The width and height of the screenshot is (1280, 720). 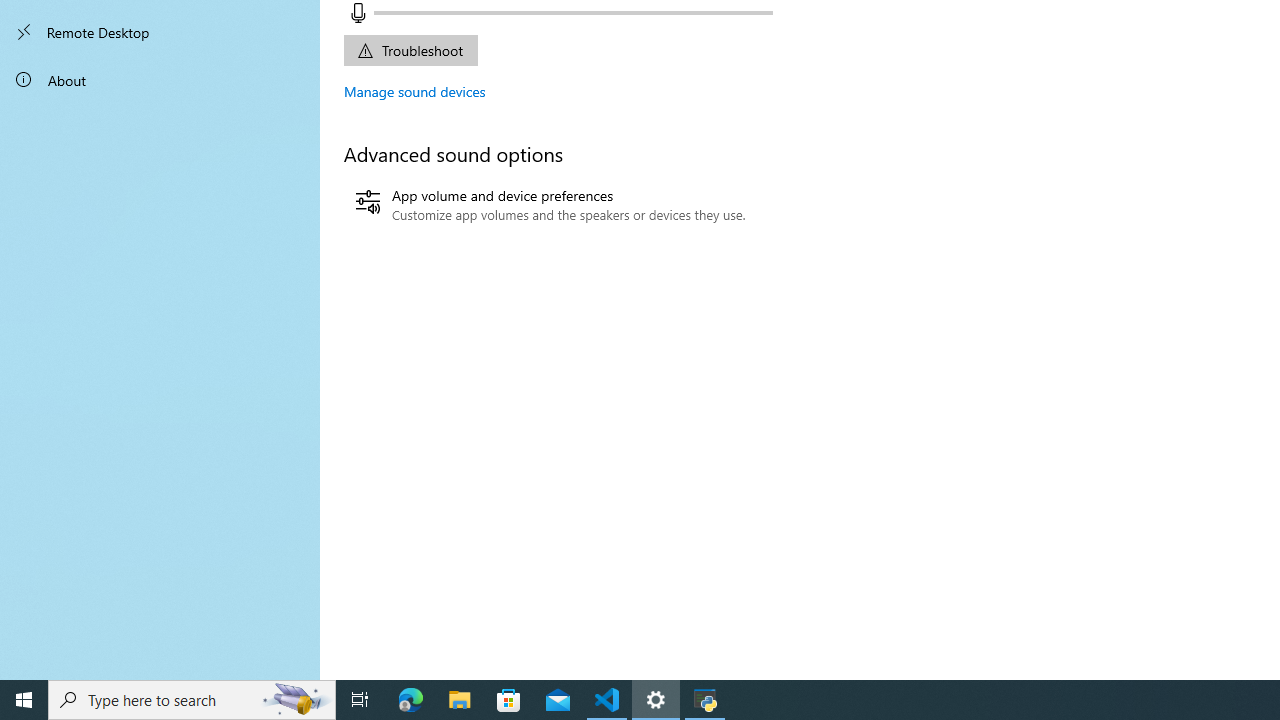 I want to click on Manage sound devices, so click(x=415, y=91).